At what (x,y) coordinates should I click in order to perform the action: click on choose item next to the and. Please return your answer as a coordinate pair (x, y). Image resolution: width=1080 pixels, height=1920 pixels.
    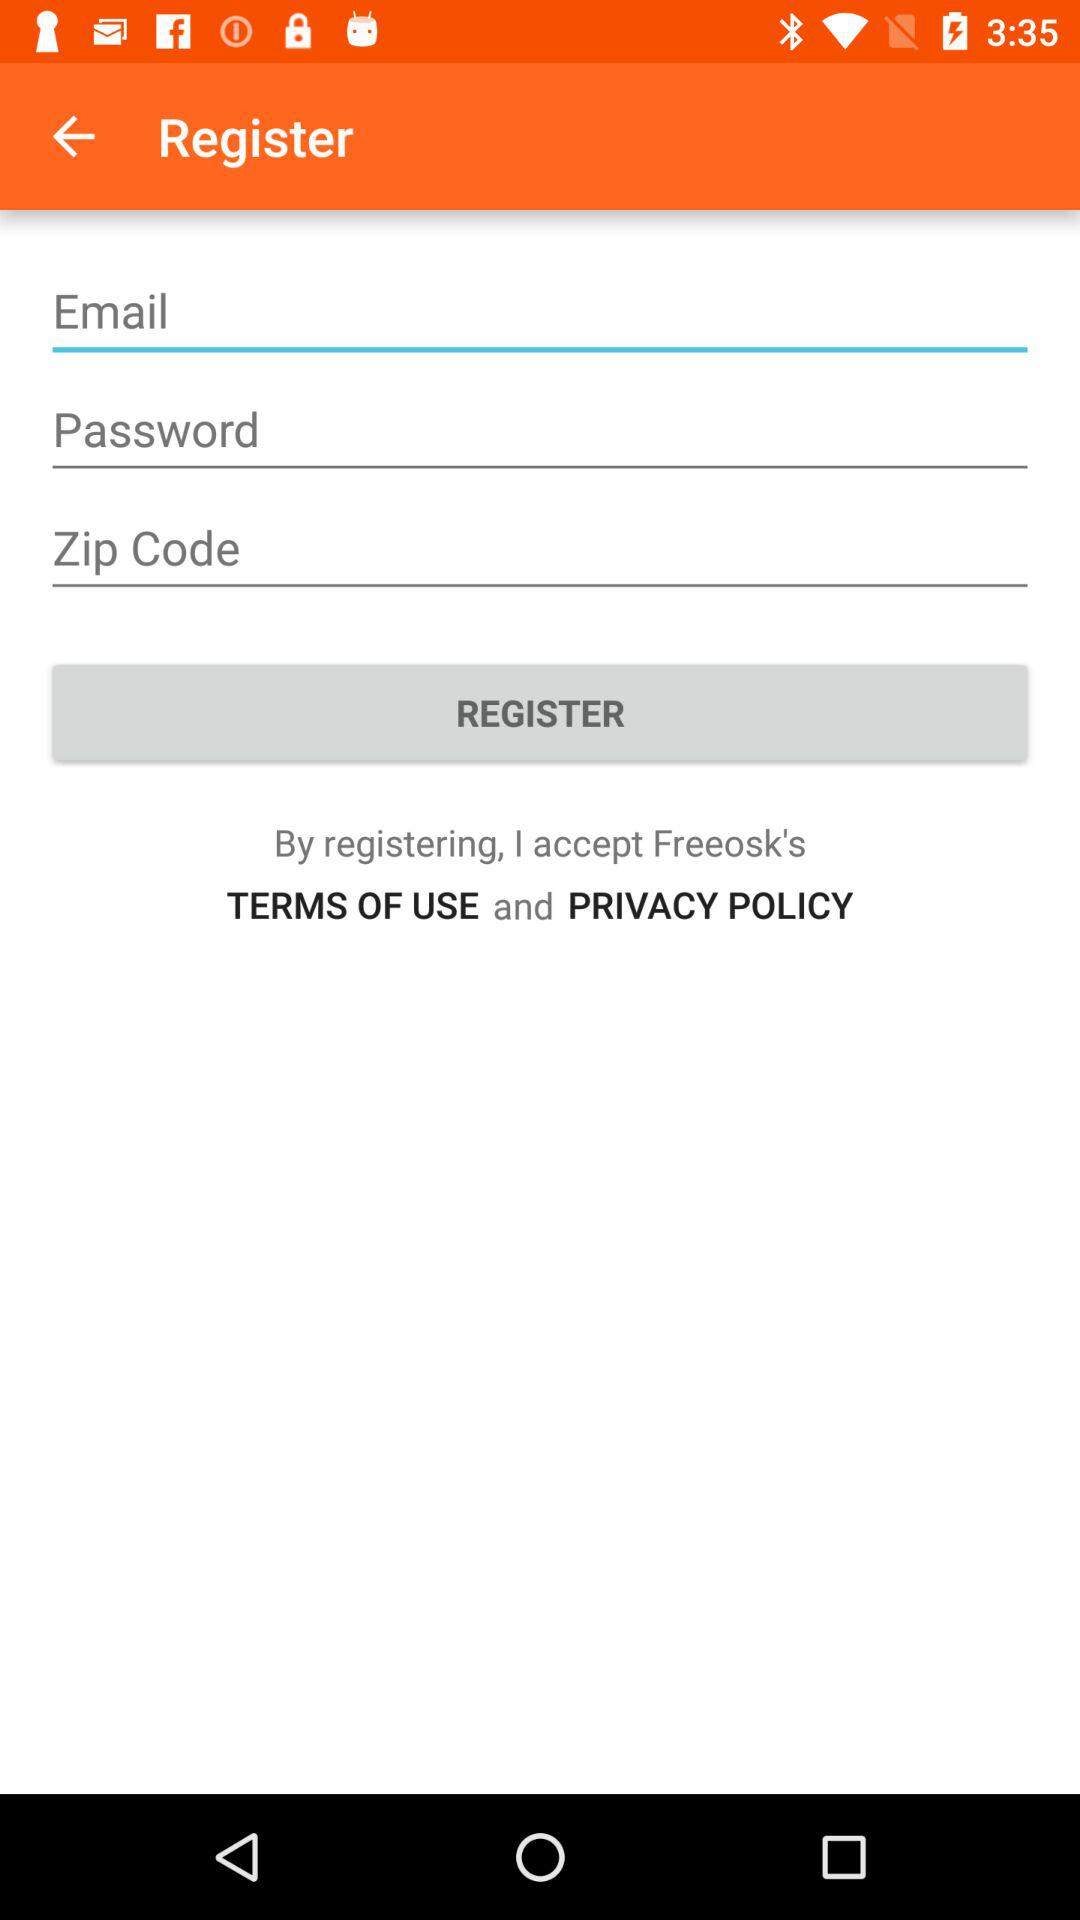
    Looking at the image, I should click on (352, 904).